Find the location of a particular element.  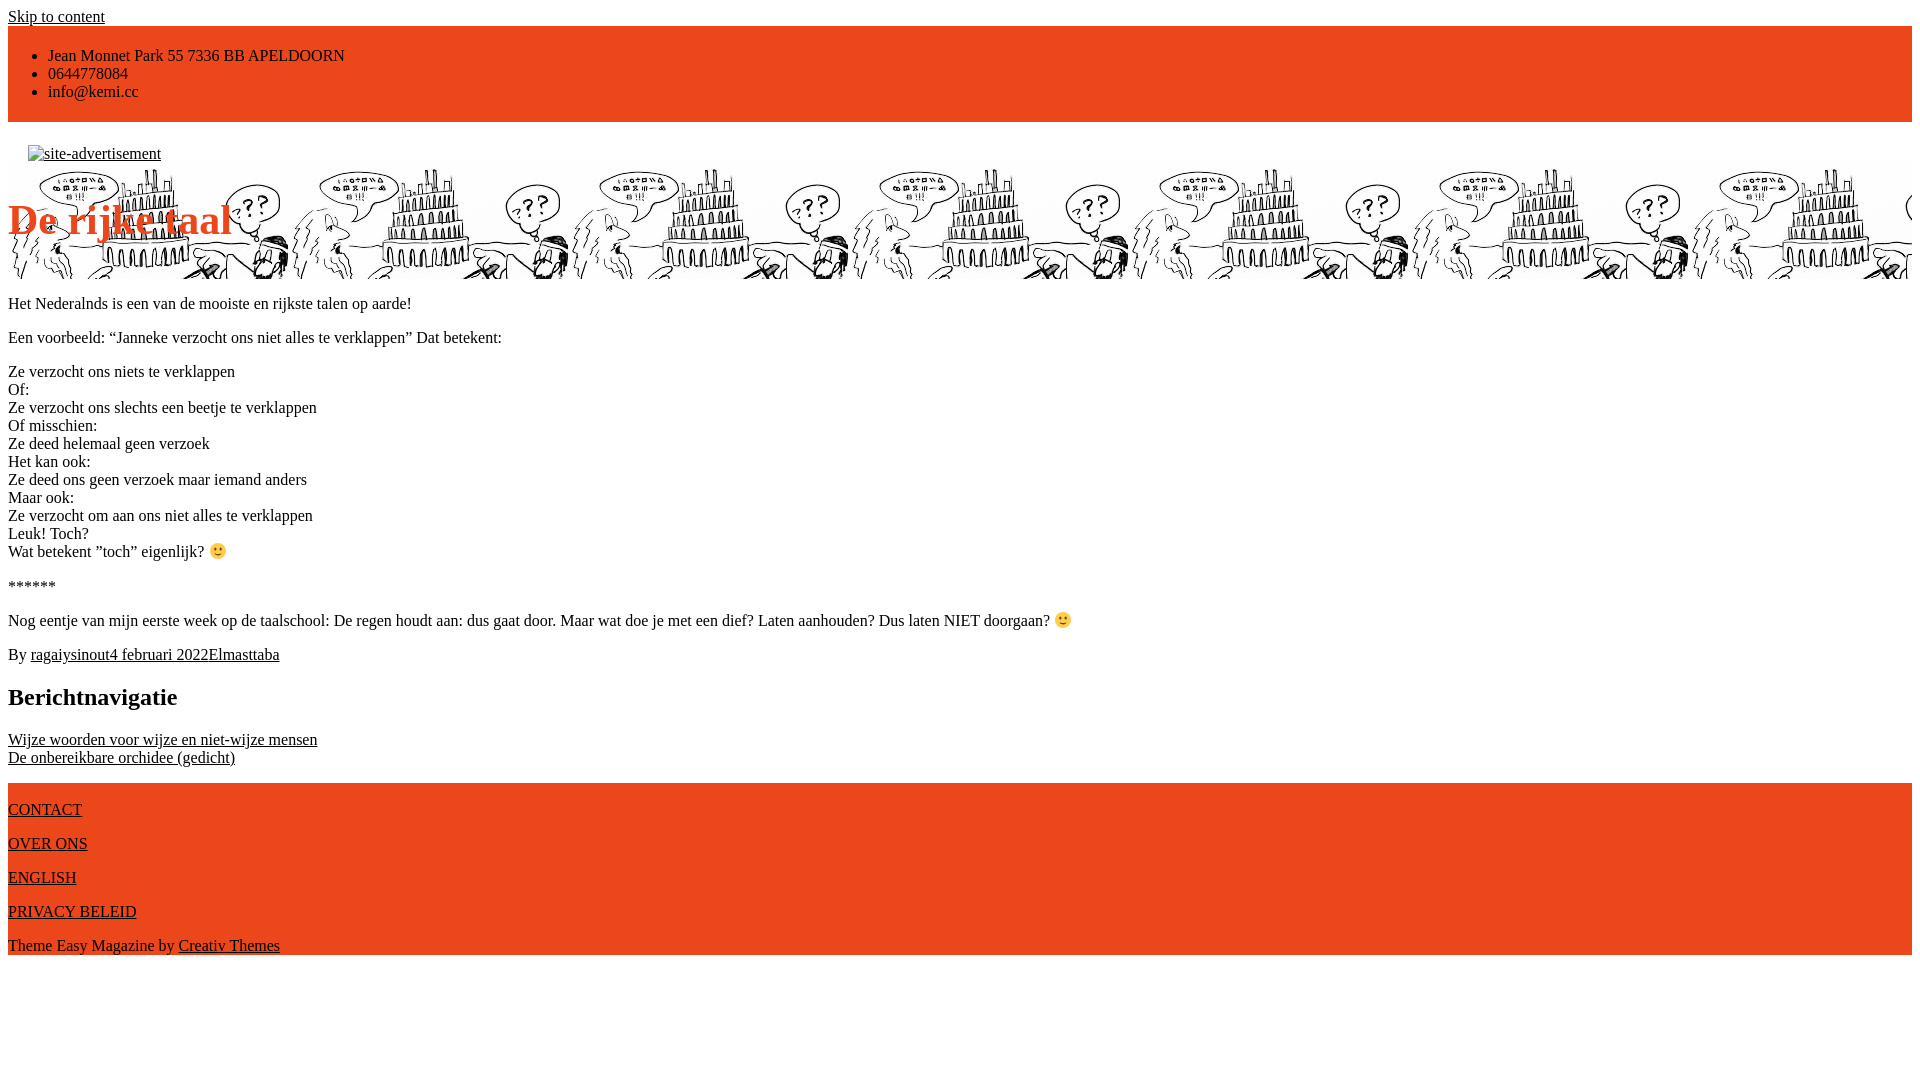

Creativ Themes is located at coordinates (230, 946).